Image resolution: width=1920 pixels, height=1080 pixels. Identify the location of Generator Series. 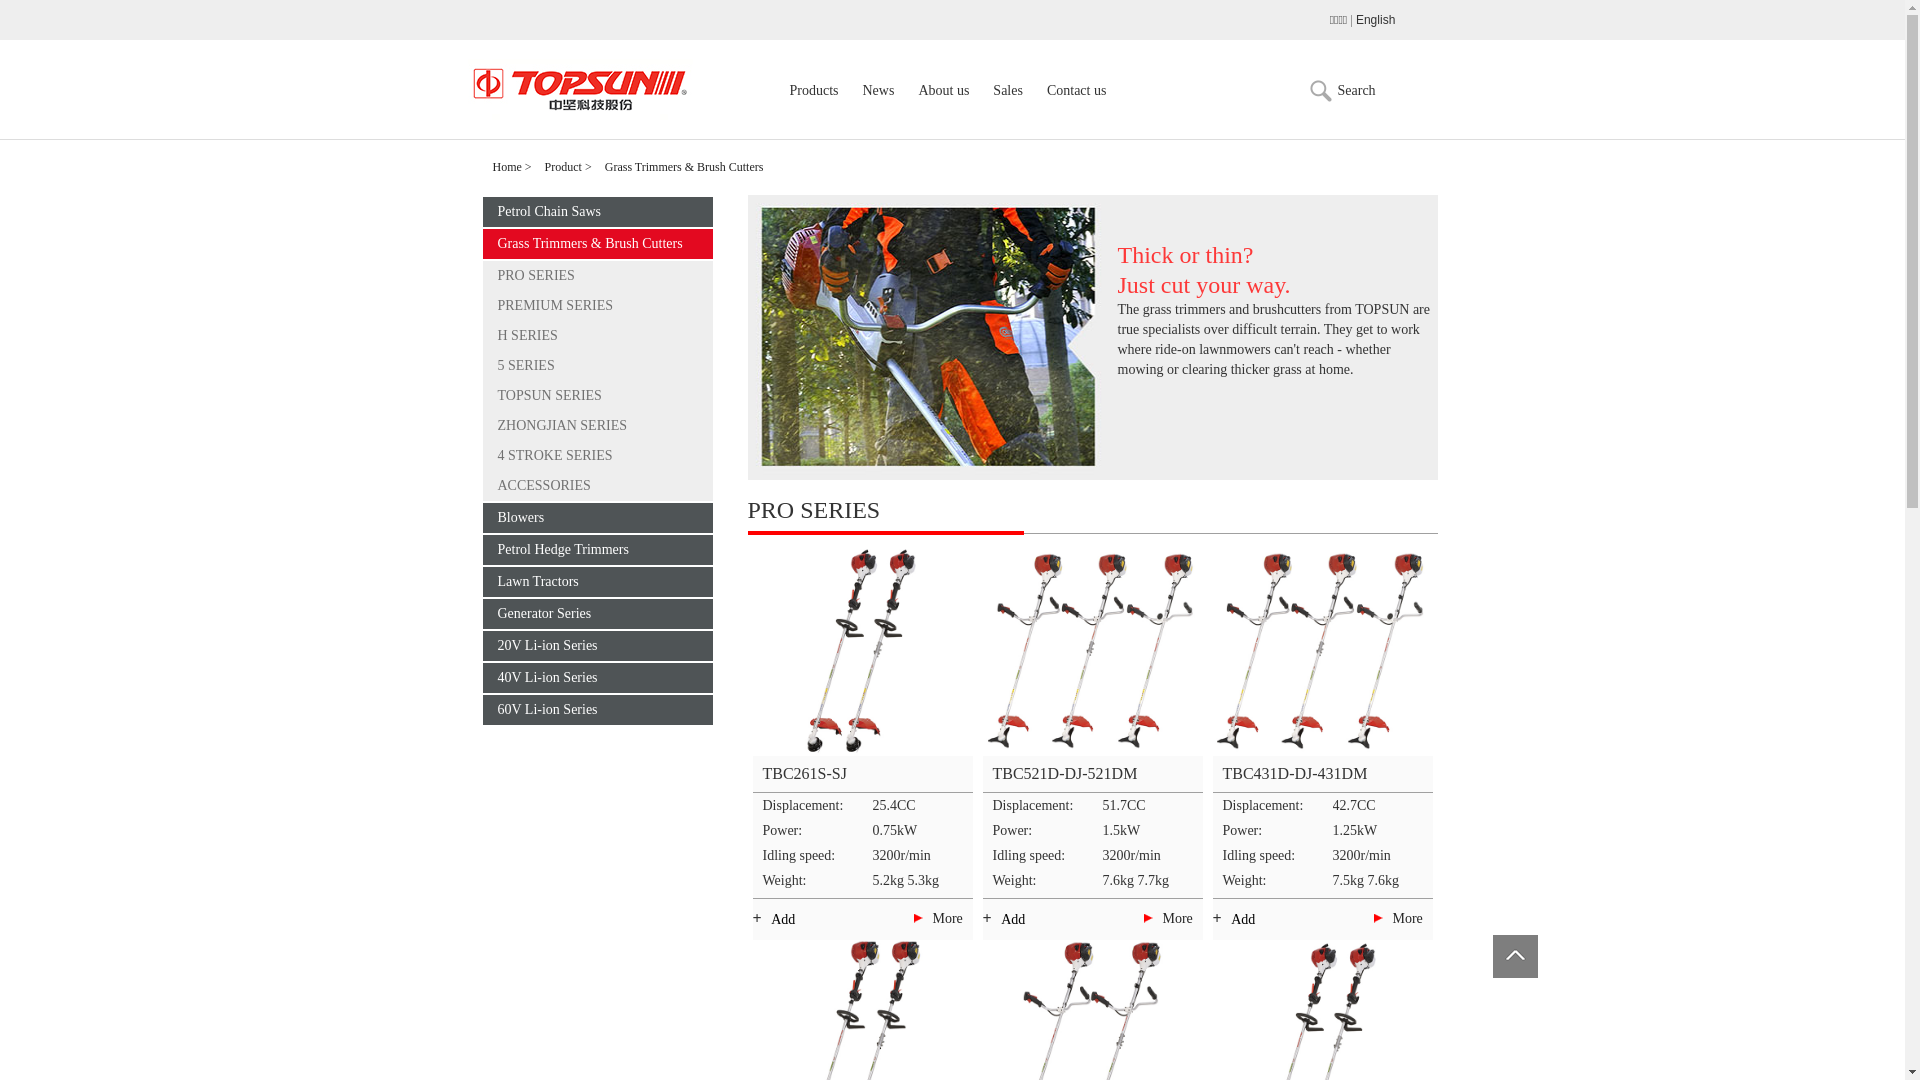
(597, 614).